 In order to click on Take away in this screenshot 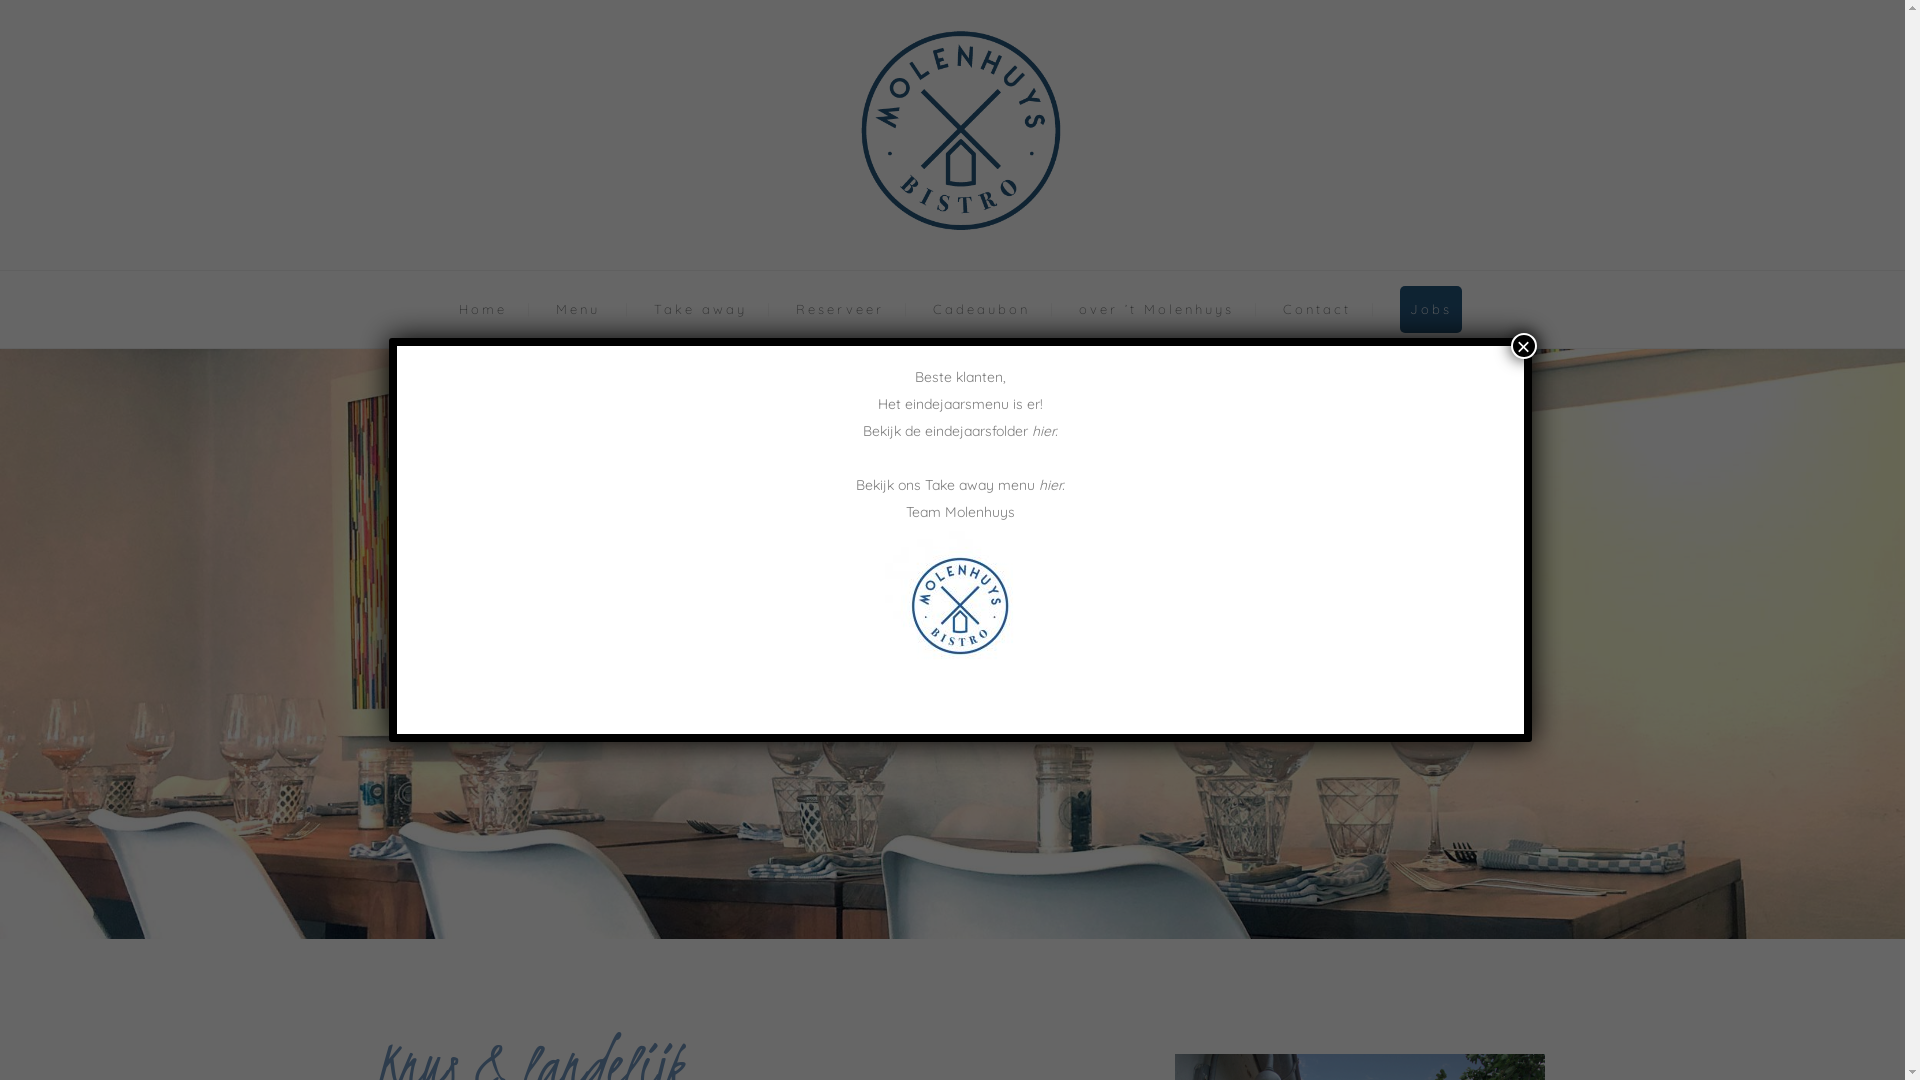, I will do `click(700, 309)`.